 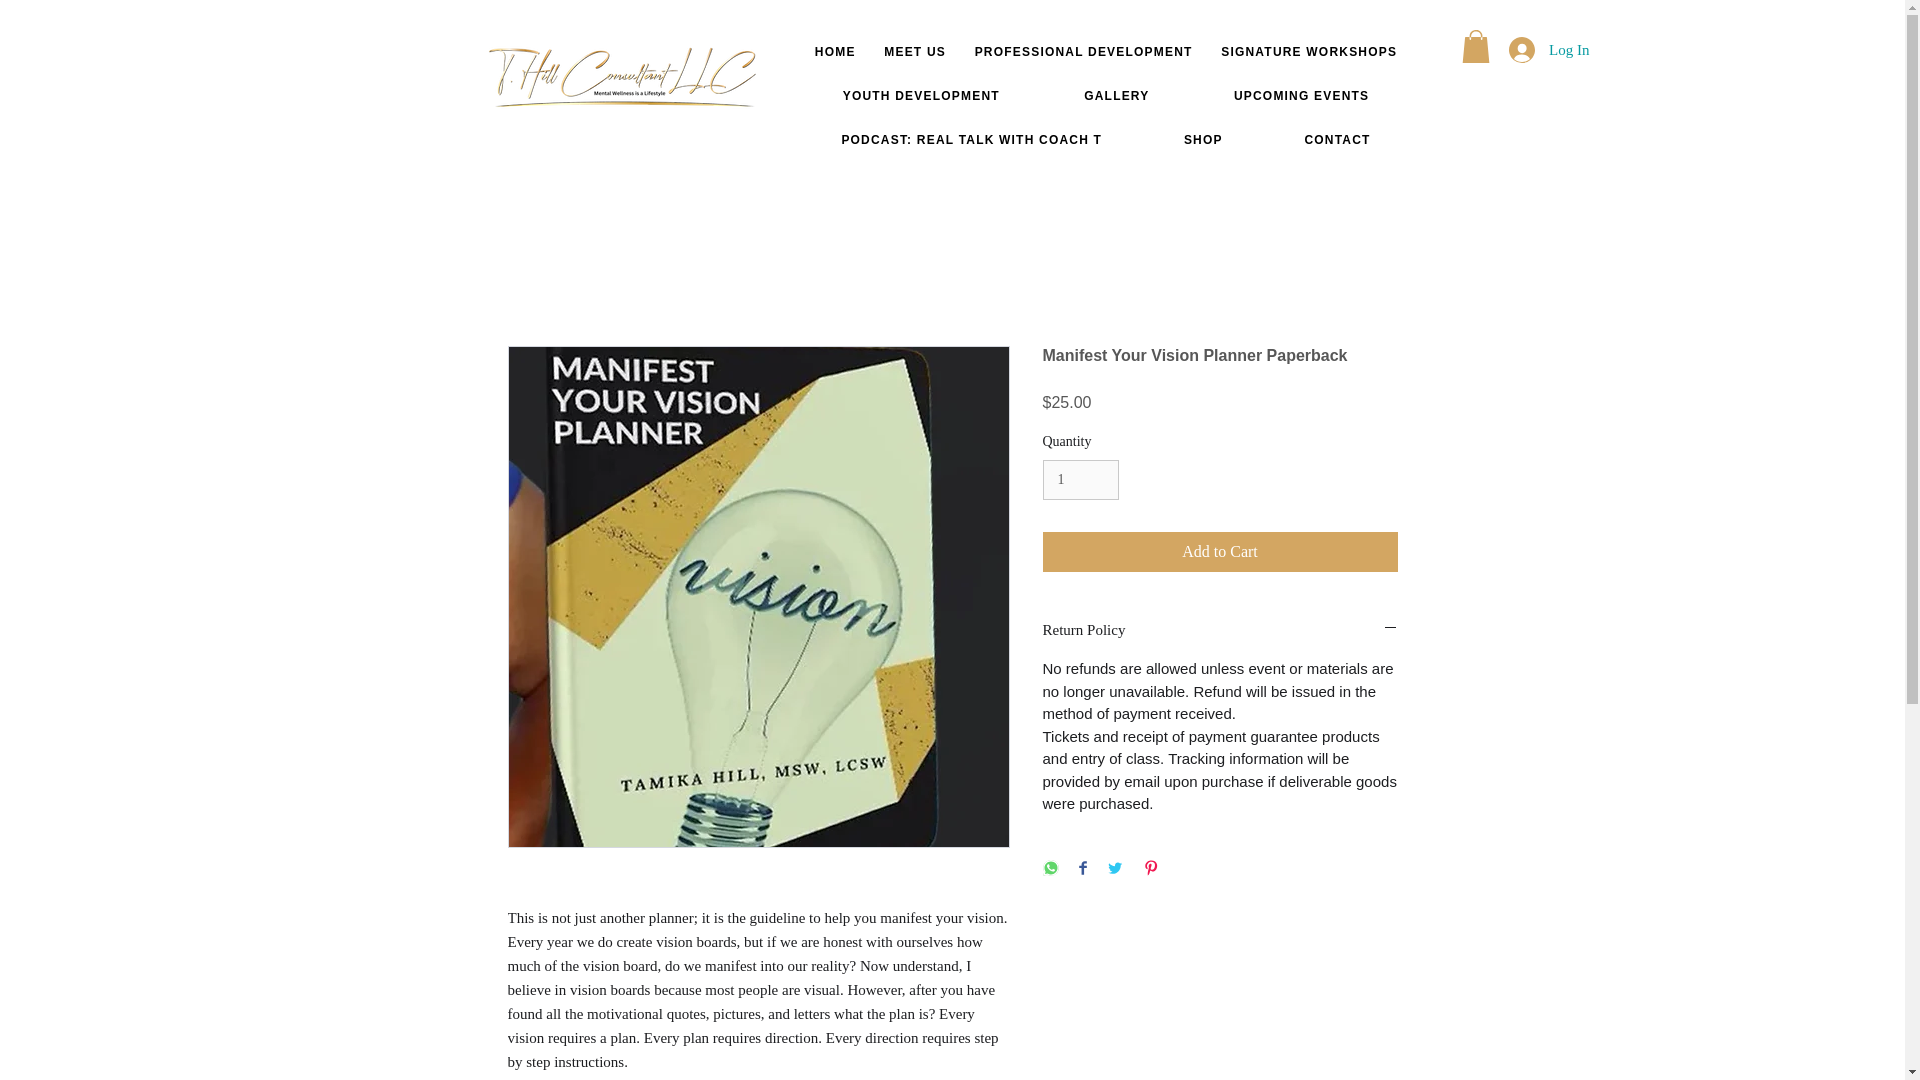 What do you see at coordinates (1202, 140) in the screenshot?
I see `SHOP` at bounding box center [1202, 140].